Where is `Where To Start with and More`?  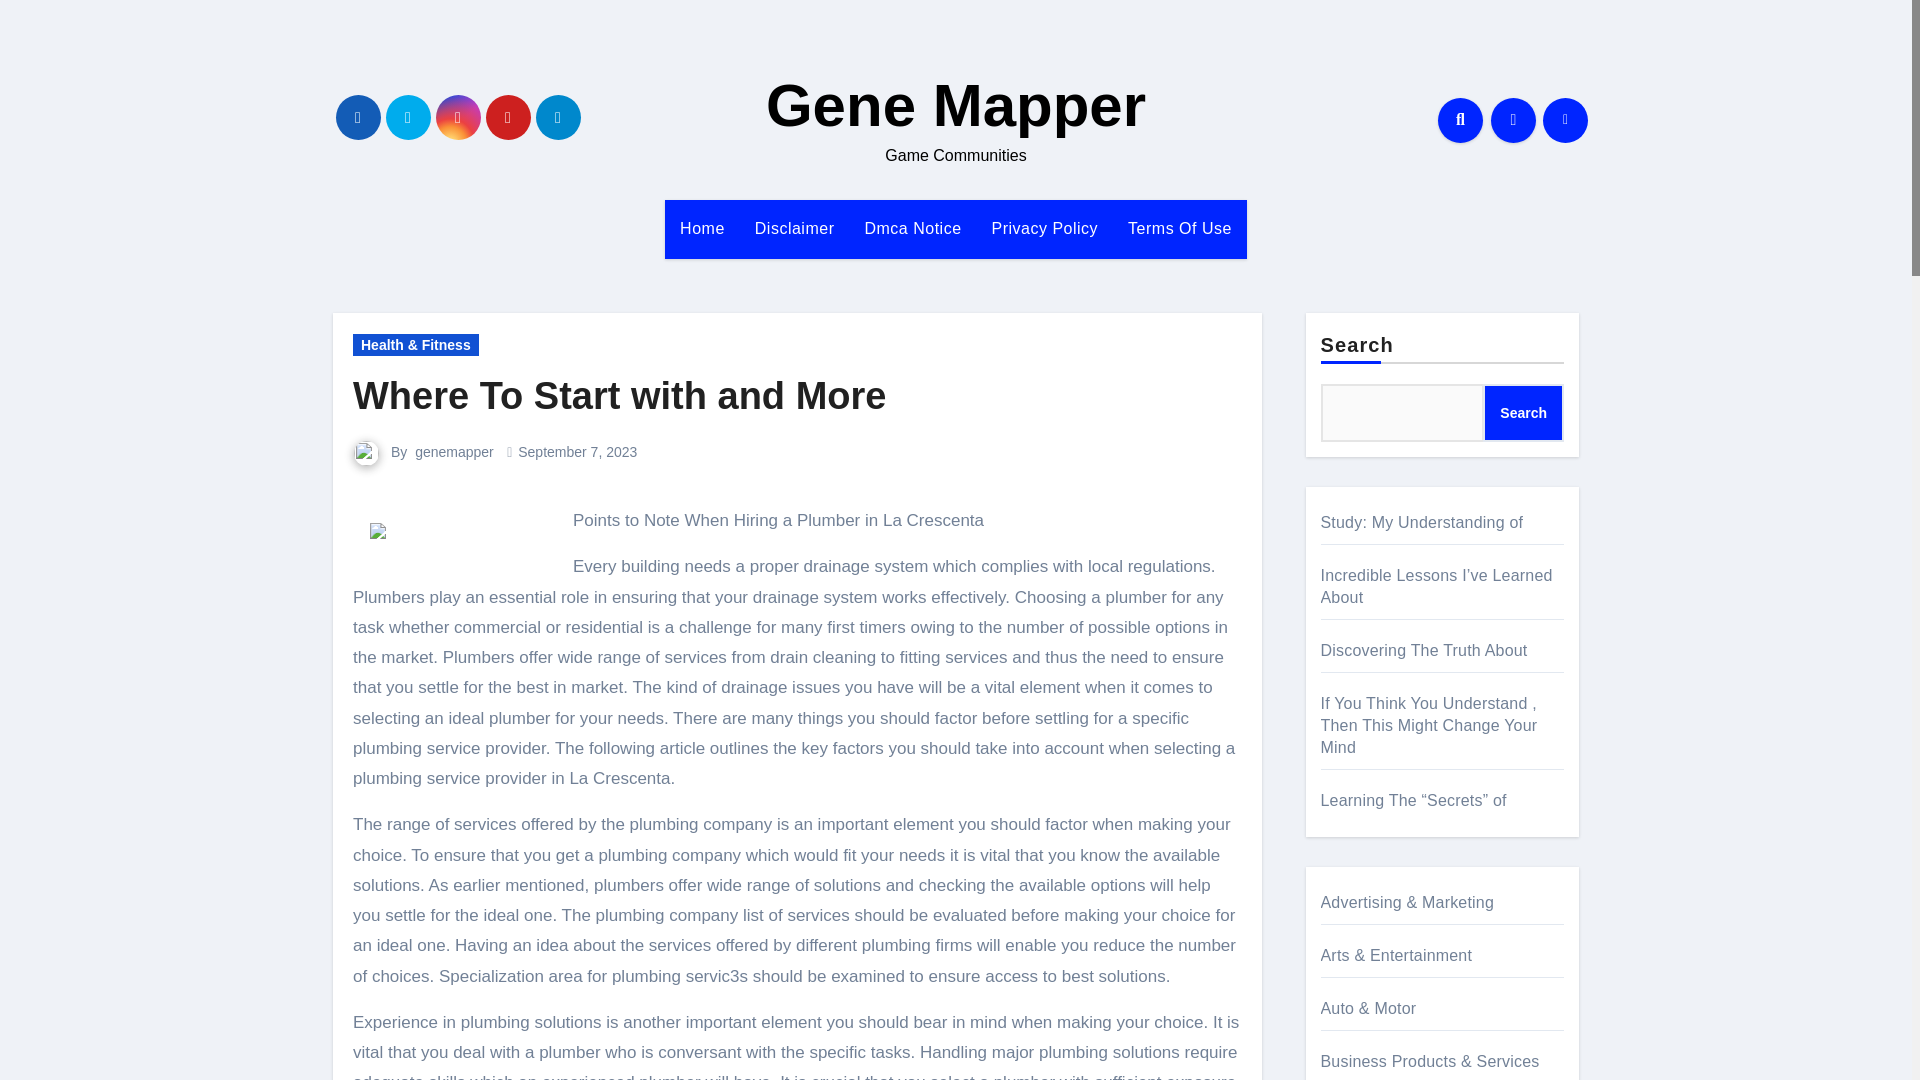 Where To Start with and More is located at coordinates (619, 395).